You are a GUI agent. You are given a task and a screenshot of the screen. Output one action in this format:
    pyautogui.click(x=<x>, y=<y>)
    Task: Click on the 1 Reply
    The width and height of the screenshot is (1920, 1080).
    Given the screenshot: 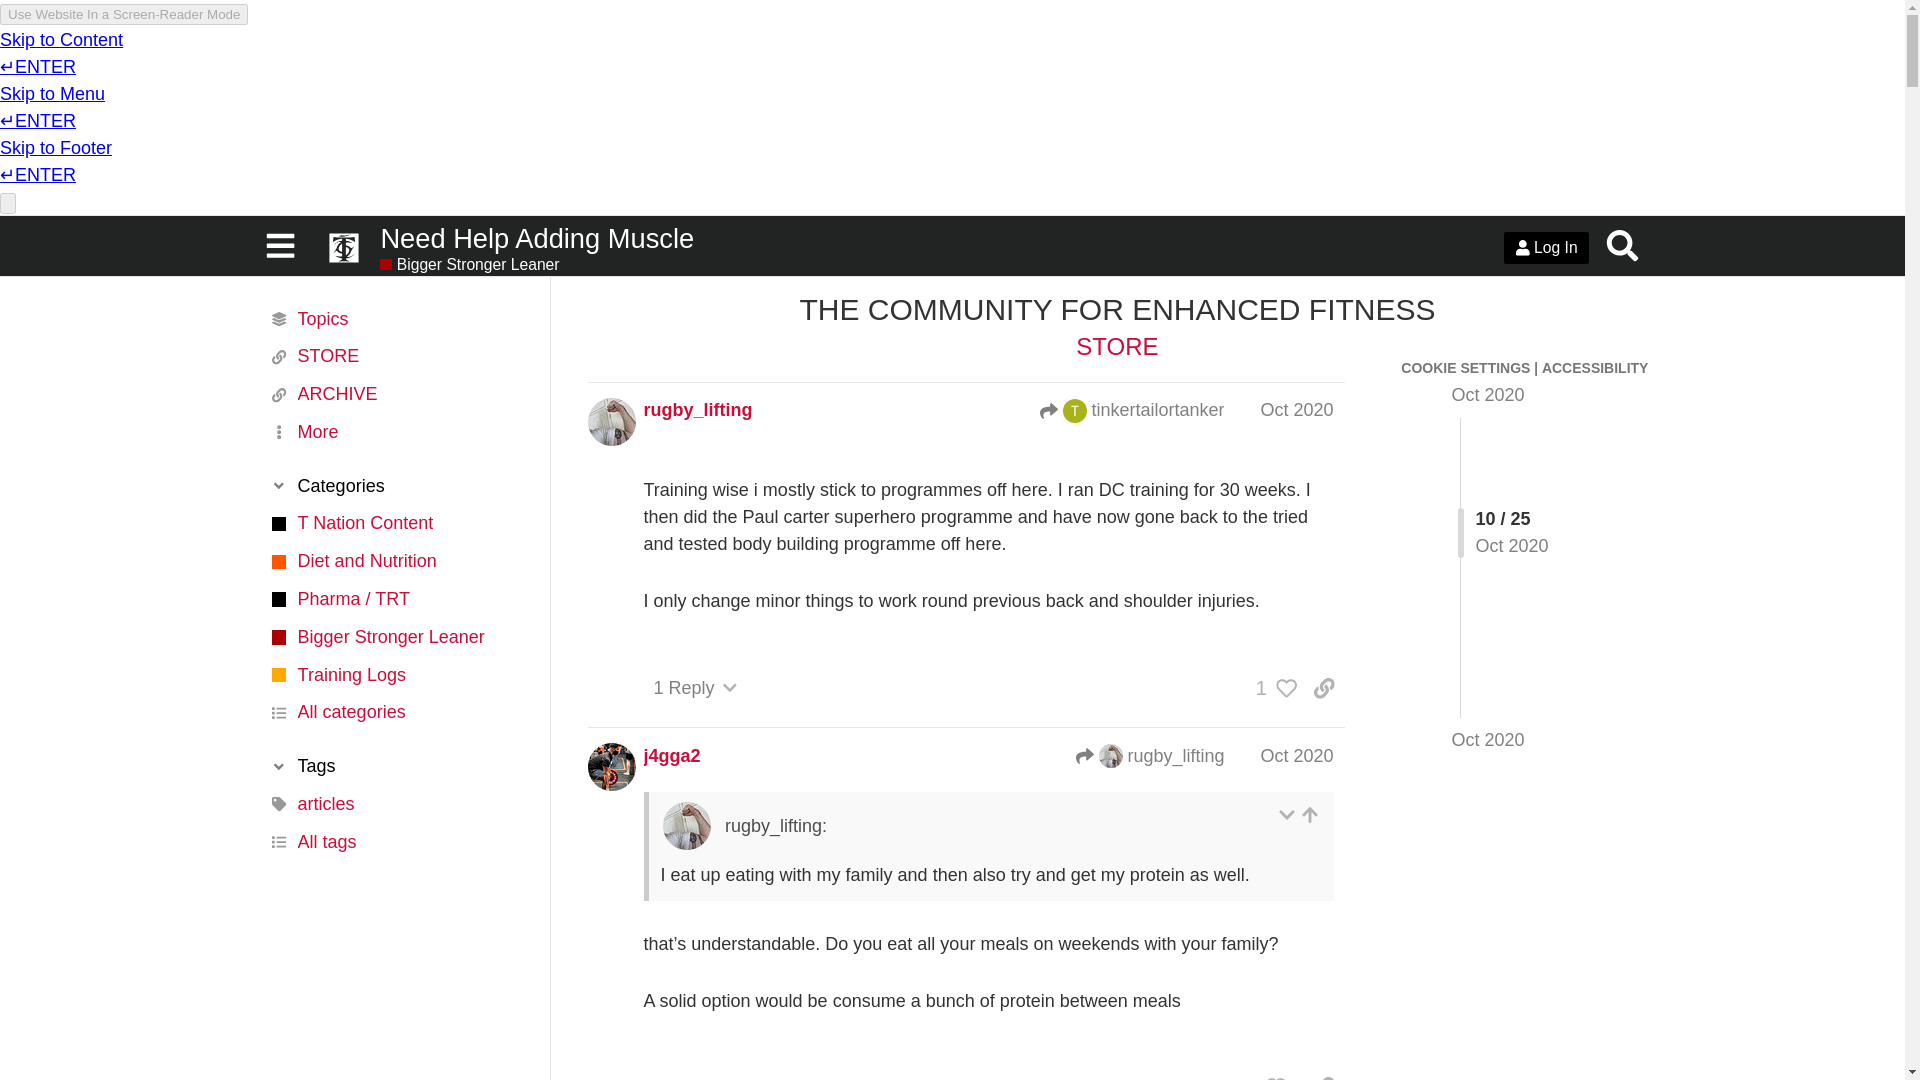 What is the action you would take?
    pyautogui.click(x=696, y=688)
    